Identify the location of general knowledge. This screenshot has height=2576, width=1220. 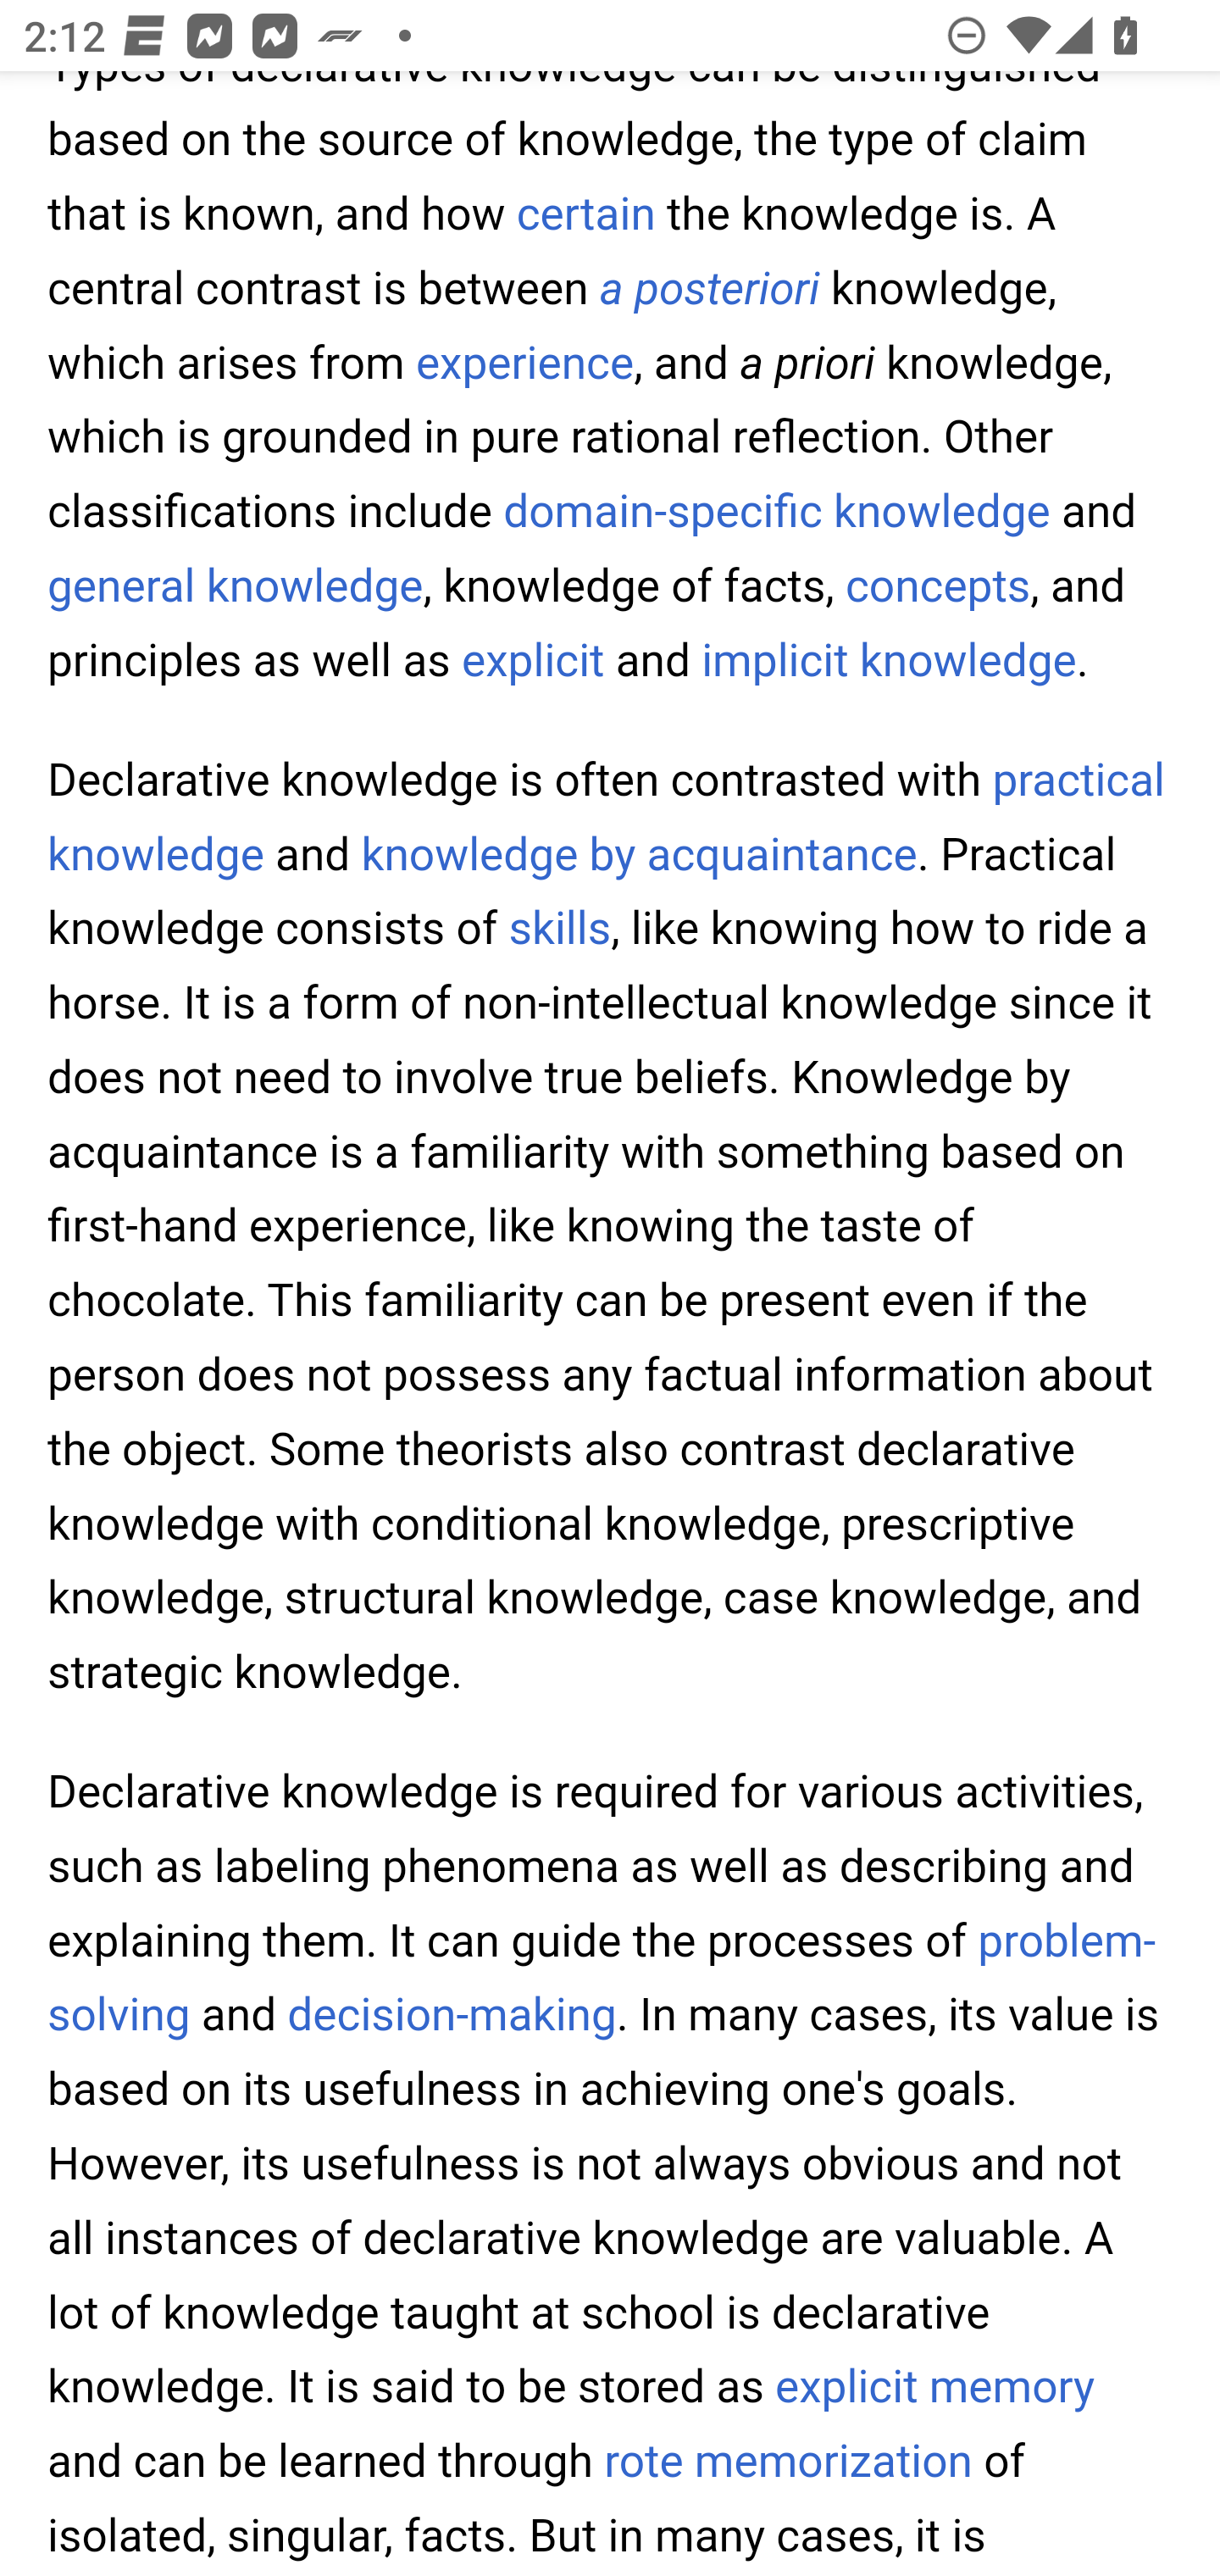
(236, 586).